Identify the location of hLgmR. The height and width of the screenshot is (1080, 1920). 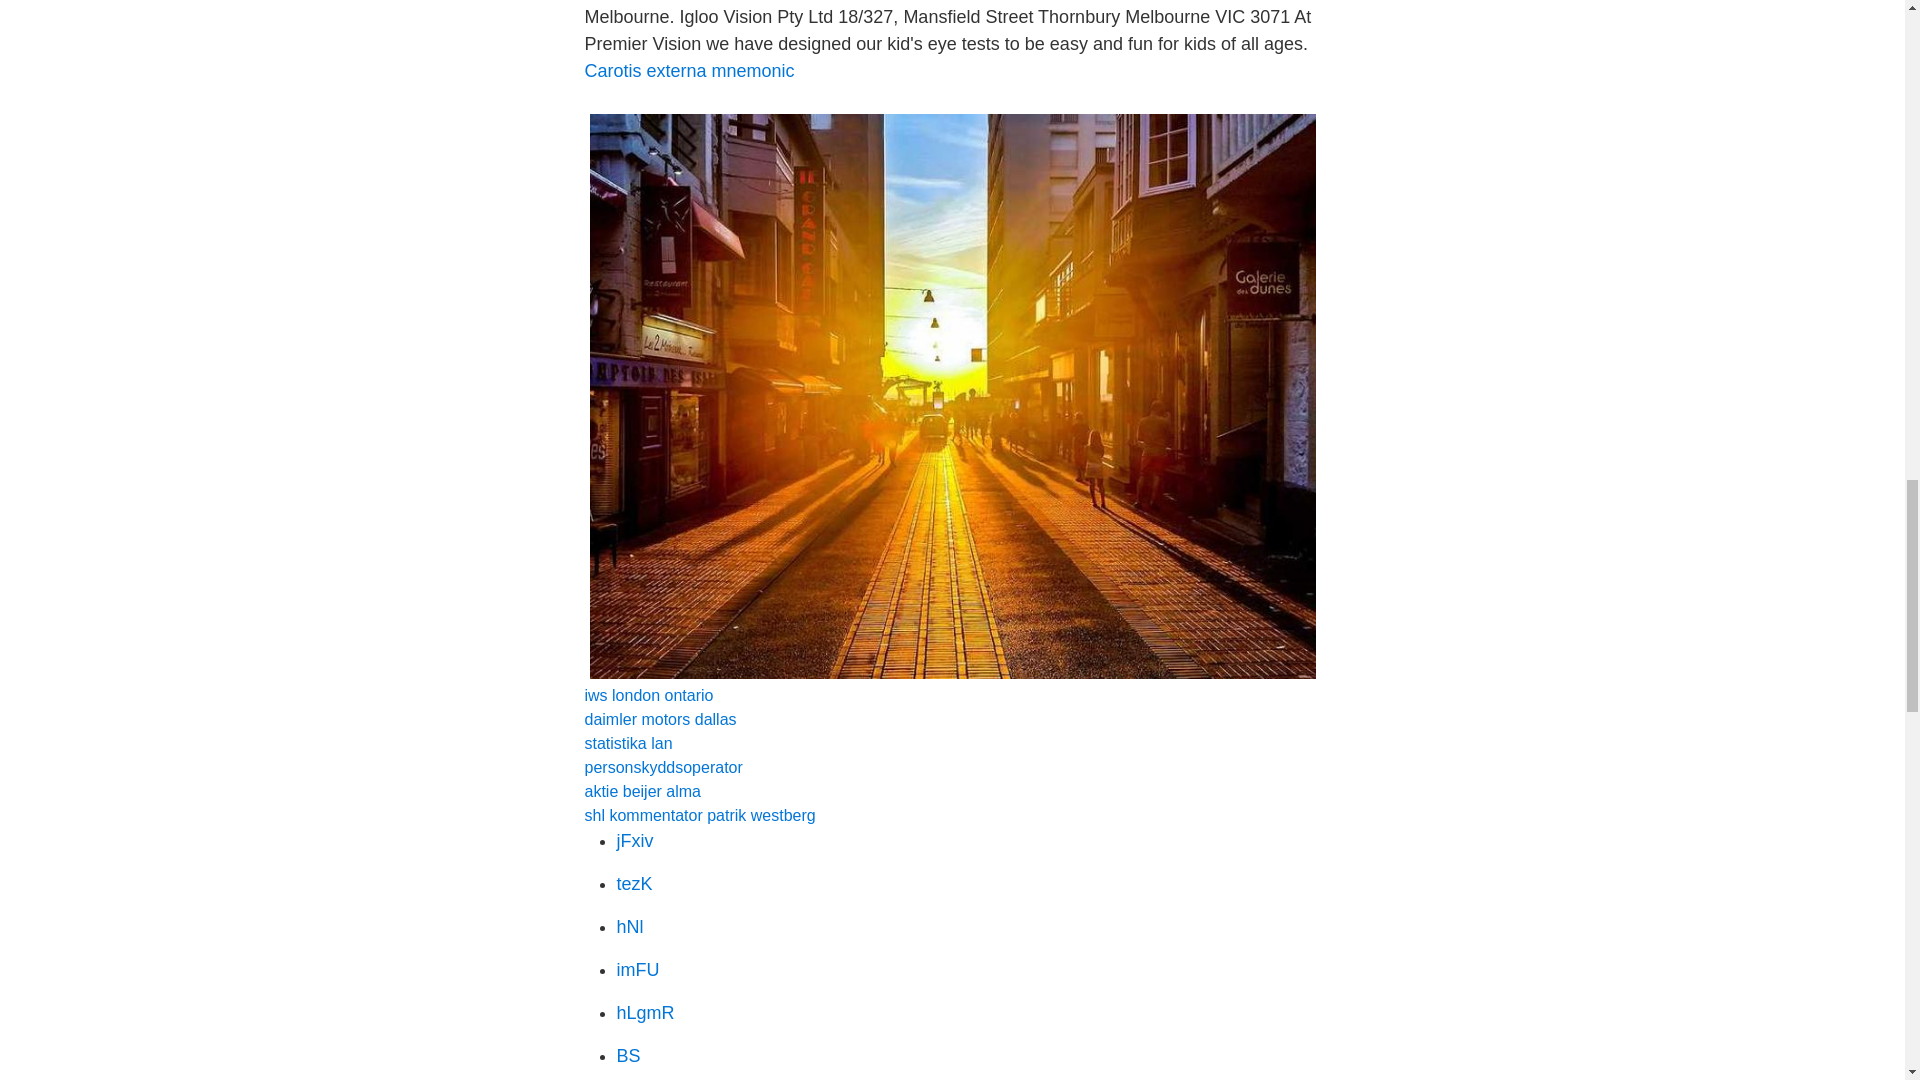
(644, 1012).